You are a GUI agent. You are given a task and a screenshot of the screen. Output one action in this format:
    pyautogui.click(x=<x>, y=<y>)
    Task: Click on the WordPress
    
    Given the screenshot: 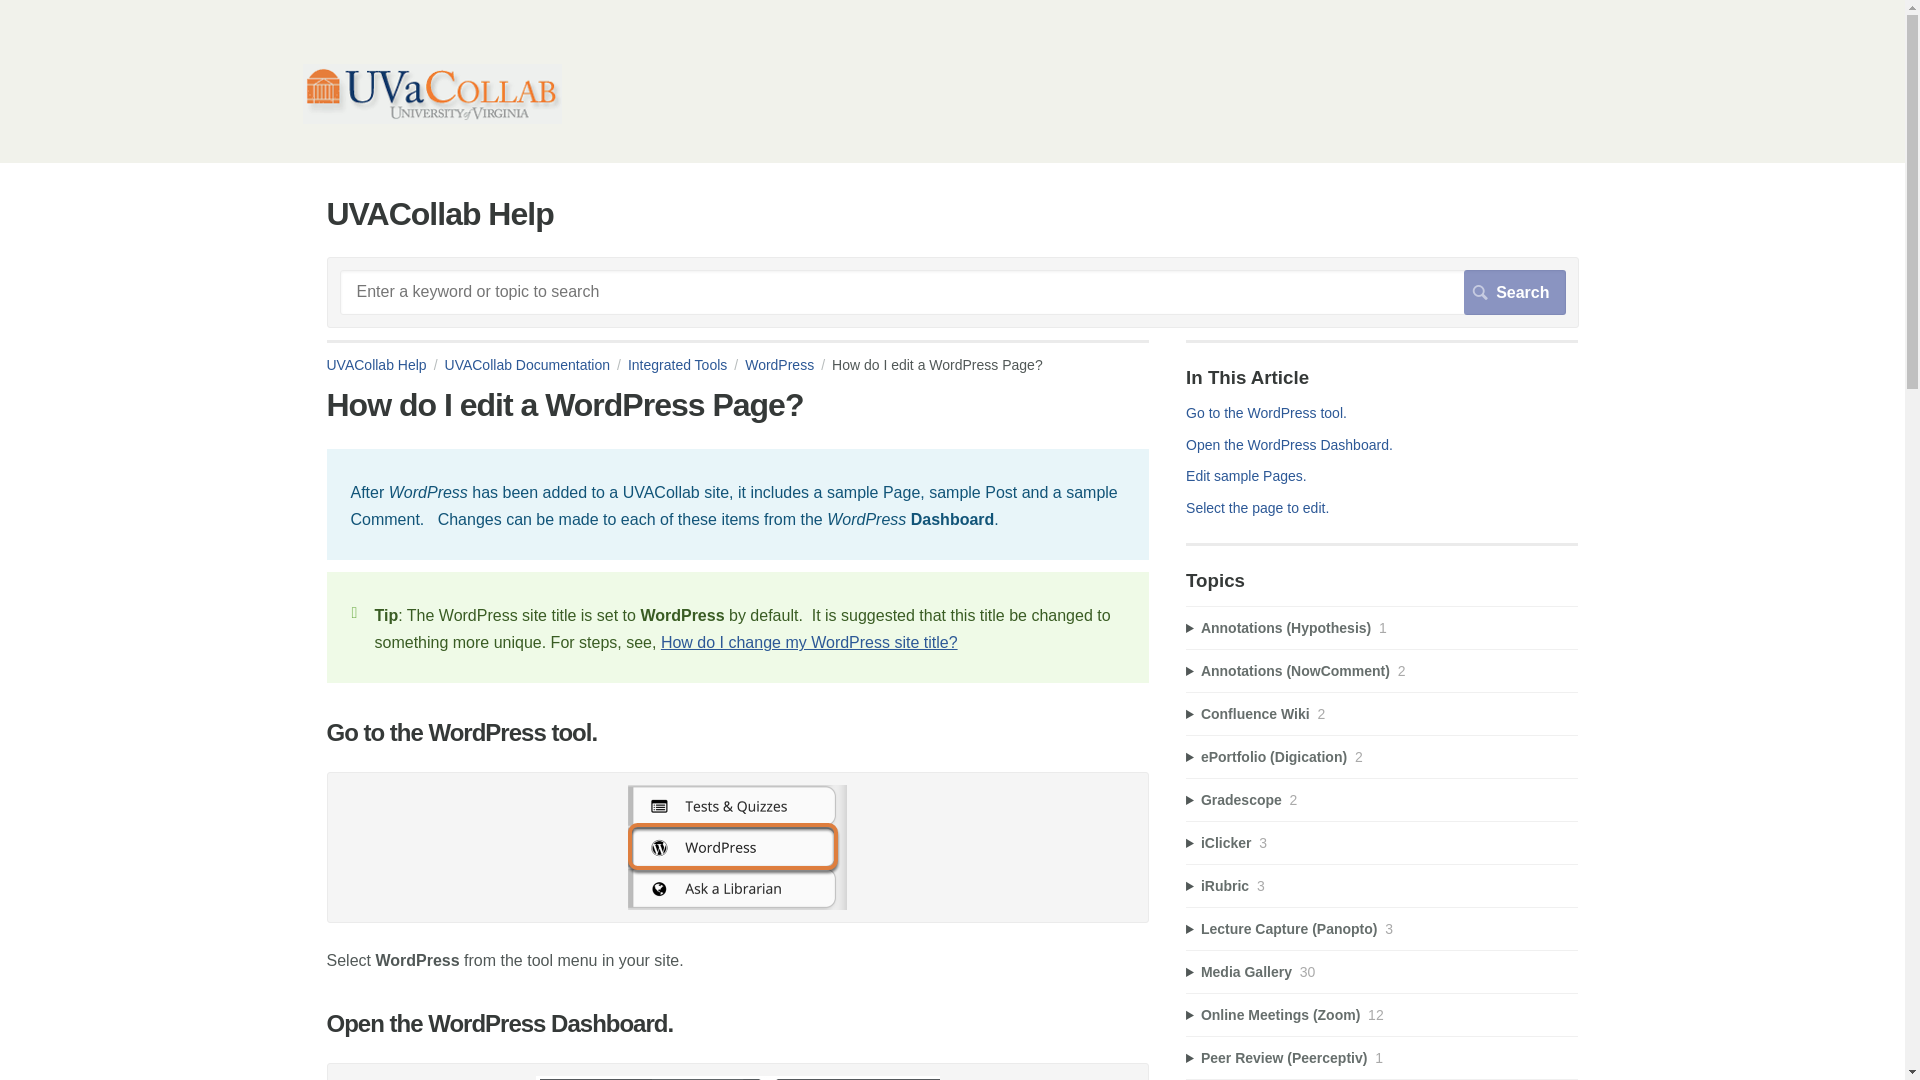 What is the action you would take?
    pyautogui.click(x=788, y=364)
    